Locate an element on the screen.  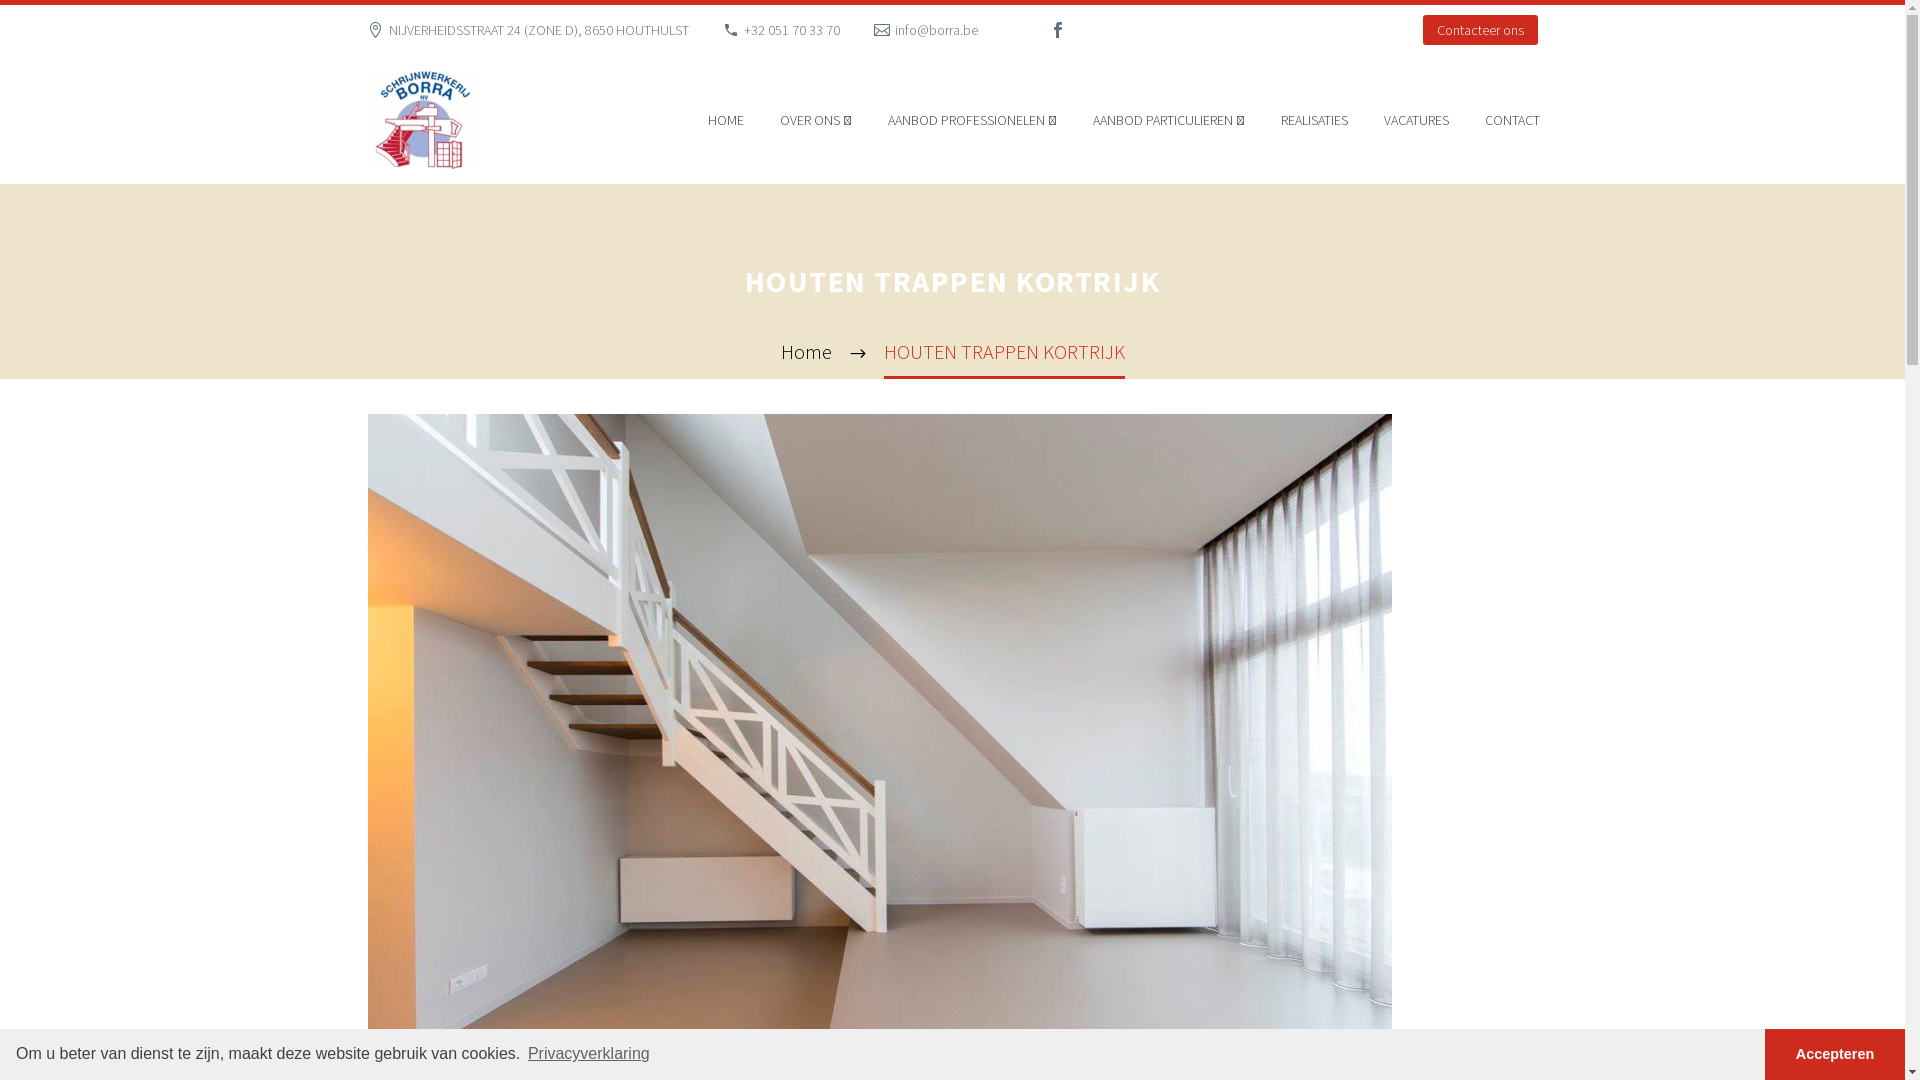
HOME is located at coordinates (725, 120).